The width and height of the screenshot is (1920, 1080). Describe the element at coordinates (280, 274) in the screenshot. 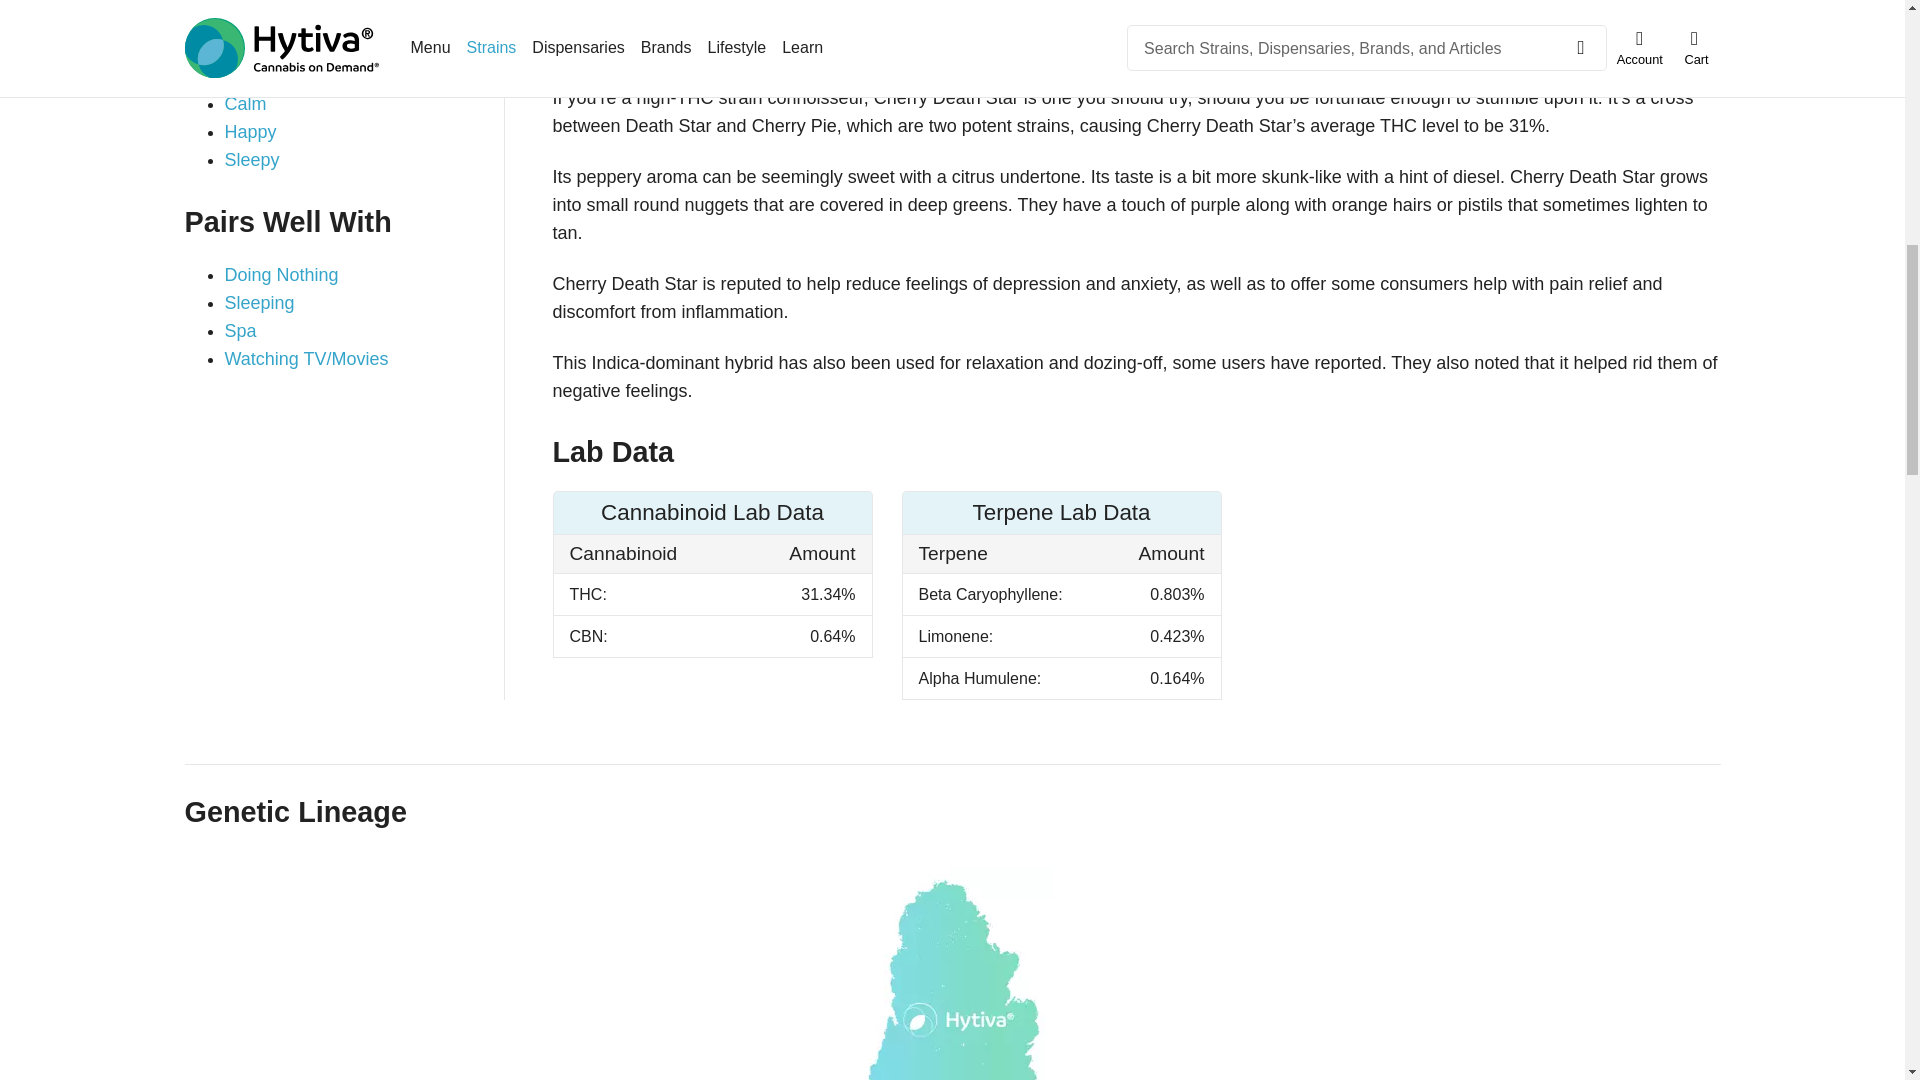

I see `Doing Nothing` at that location.